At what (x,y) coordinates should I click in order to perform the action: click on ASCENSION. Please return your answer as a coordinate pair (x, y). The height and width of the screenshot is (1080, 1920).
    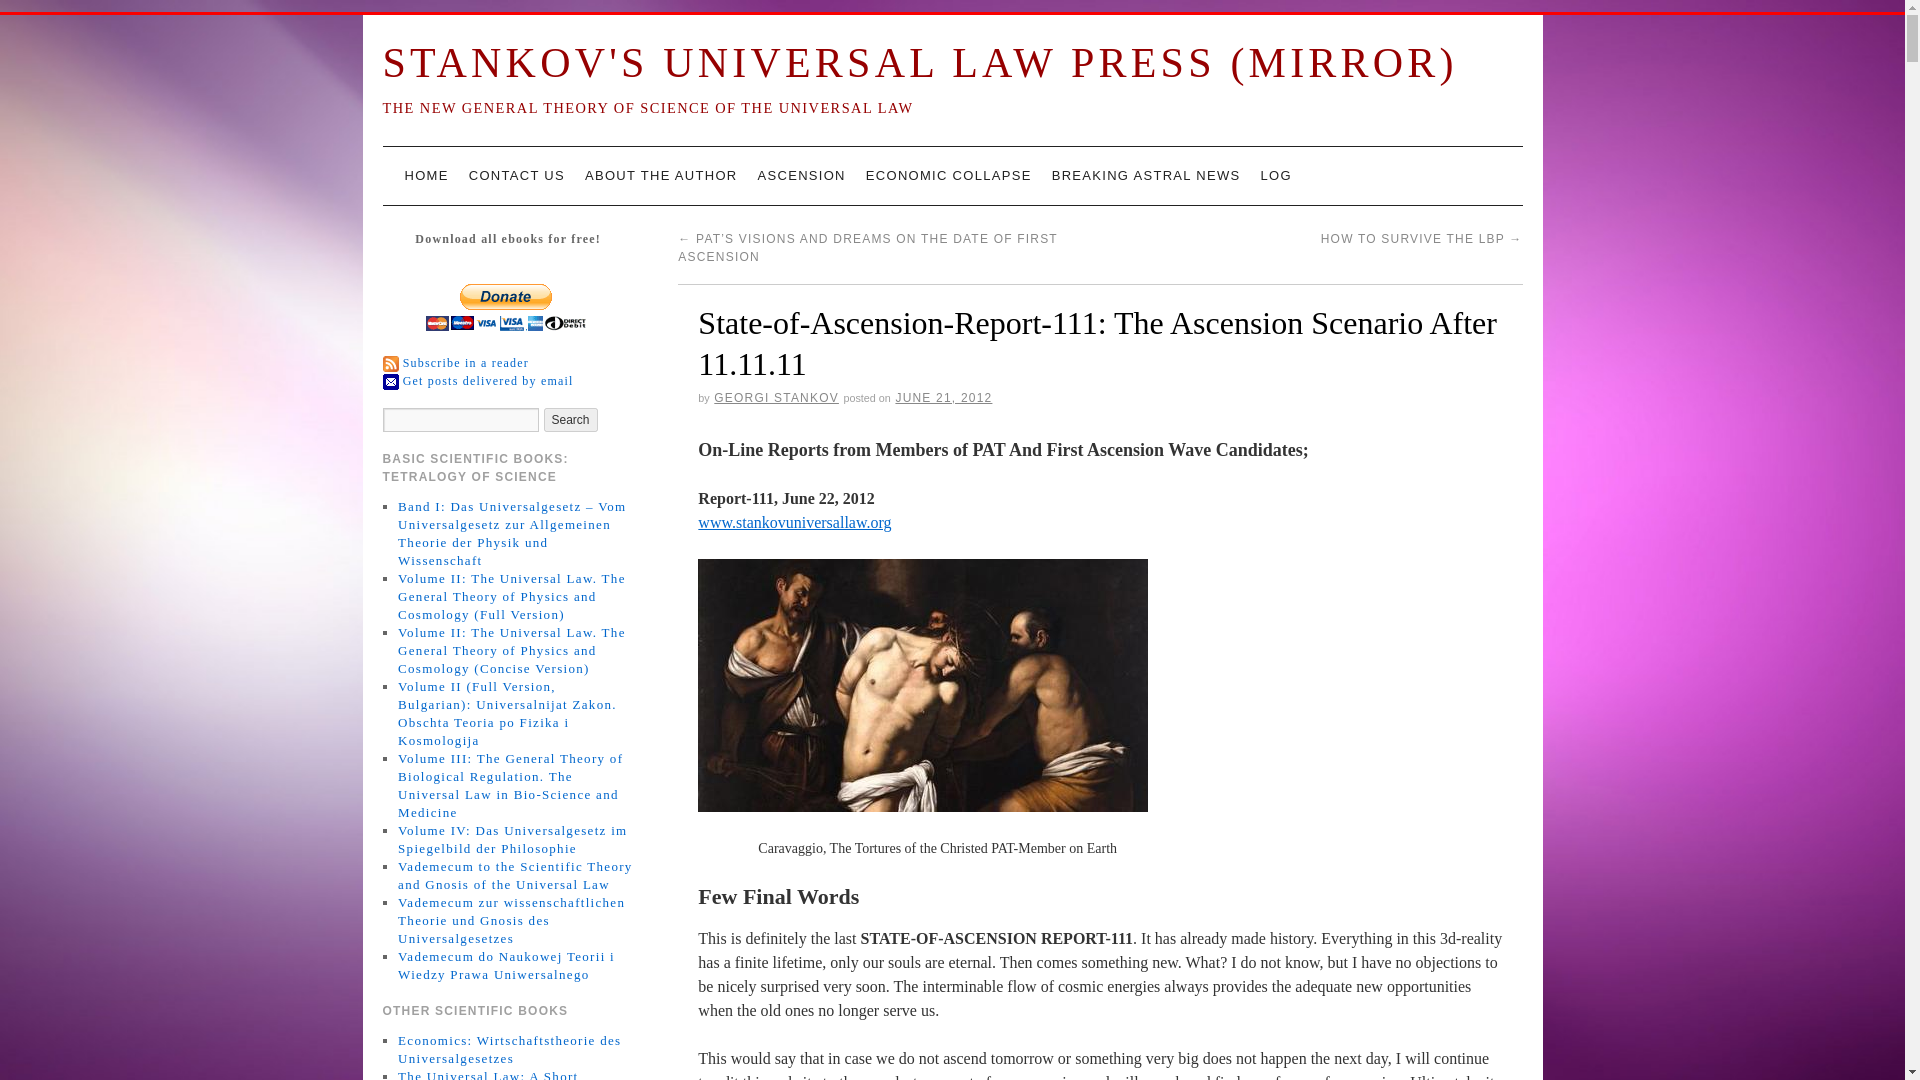
    Looking at the image, I should click on (802, 176).